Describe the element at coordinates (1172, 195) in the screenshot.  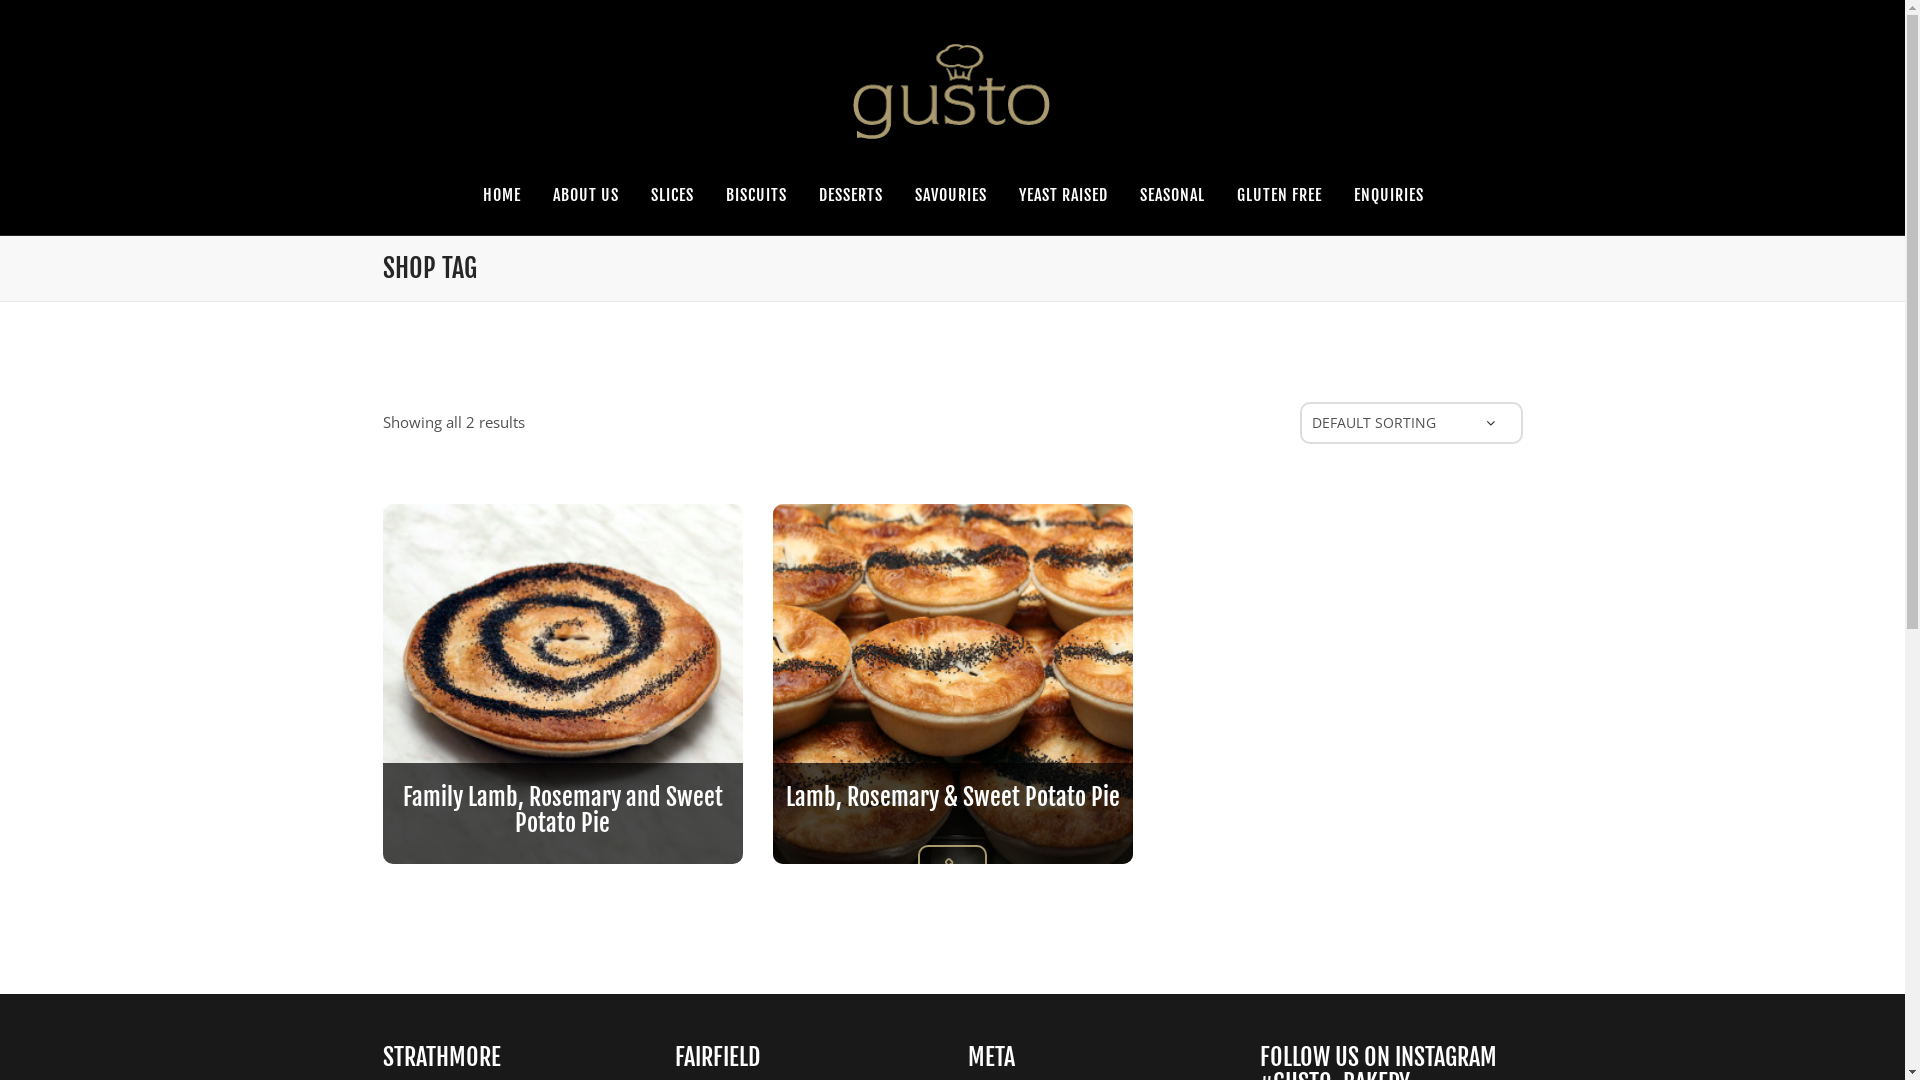
I see `SEASONAL` at that location.